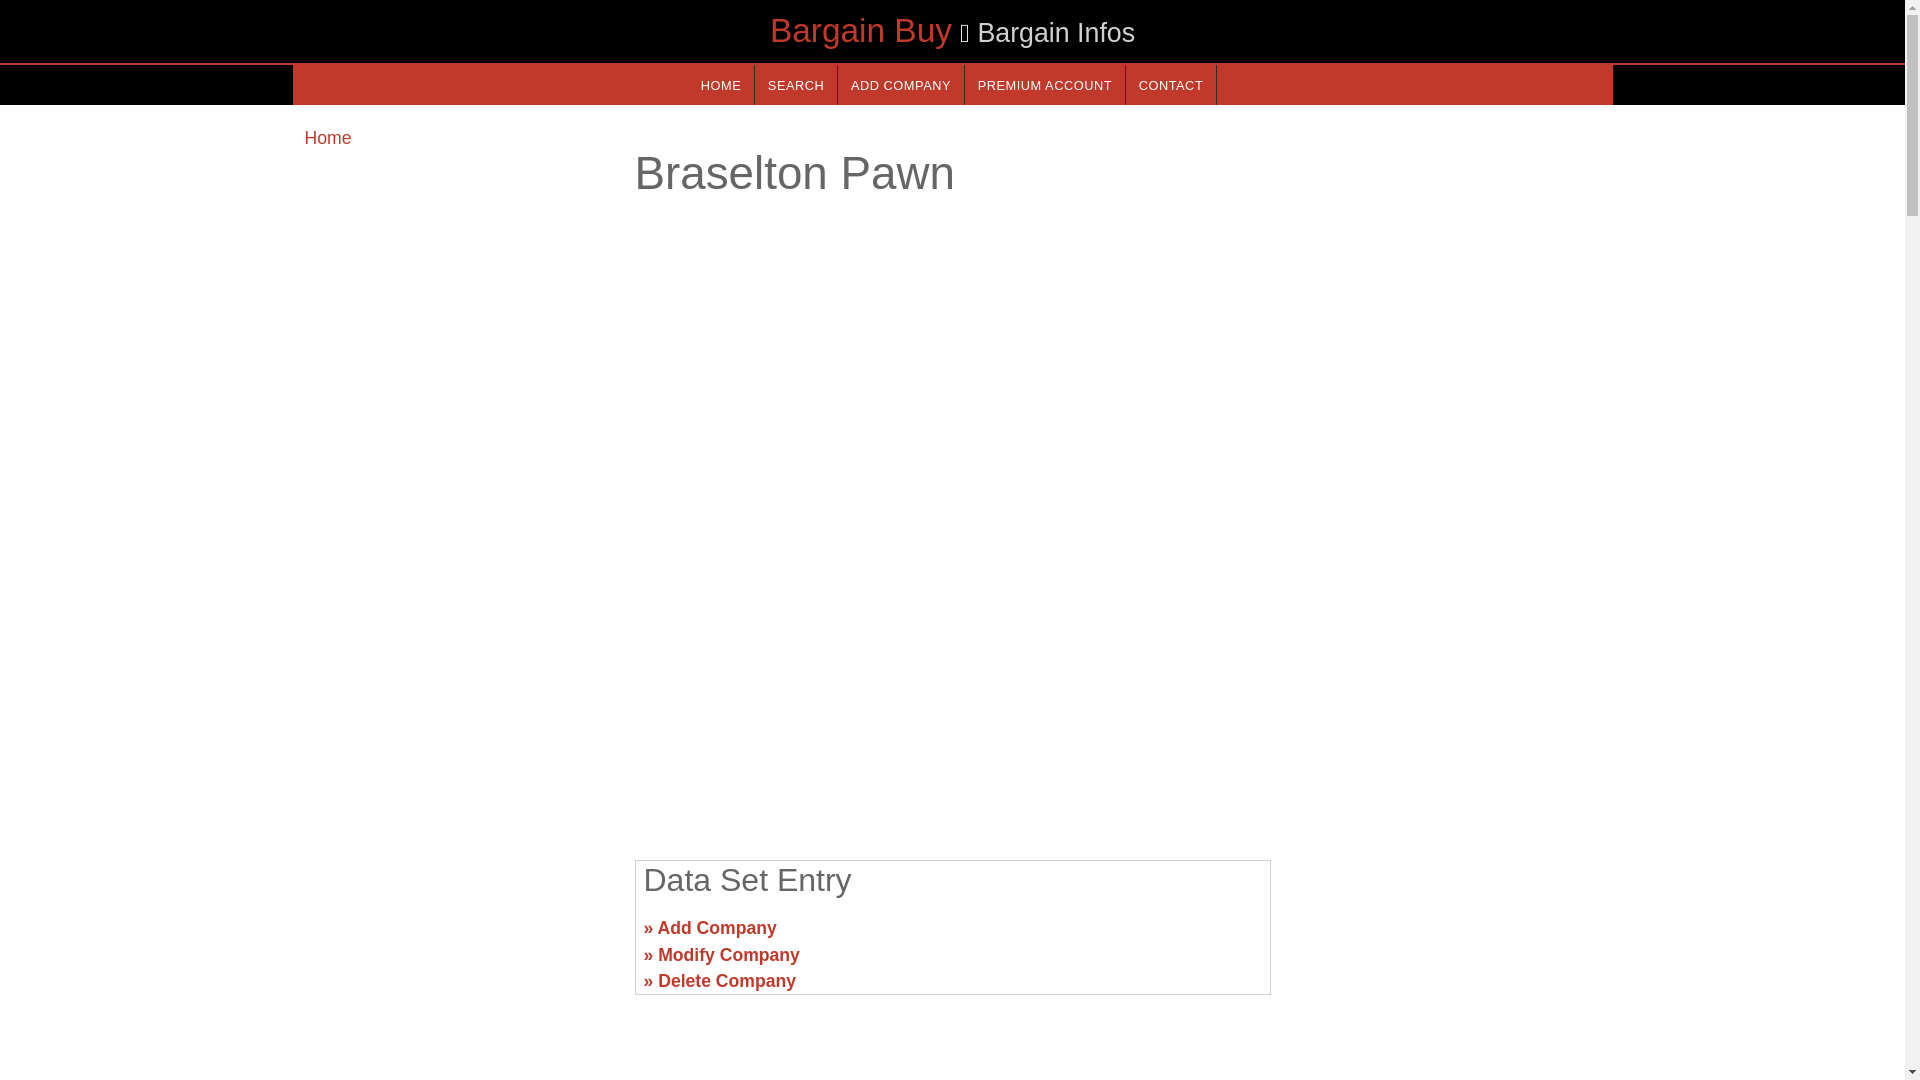 The width and height of the screenshot is (1920, 1080). What do you see at coordinates (860, 30) in the screenshot?
I see `Bargain Buy` at bounding box center [860, 30].